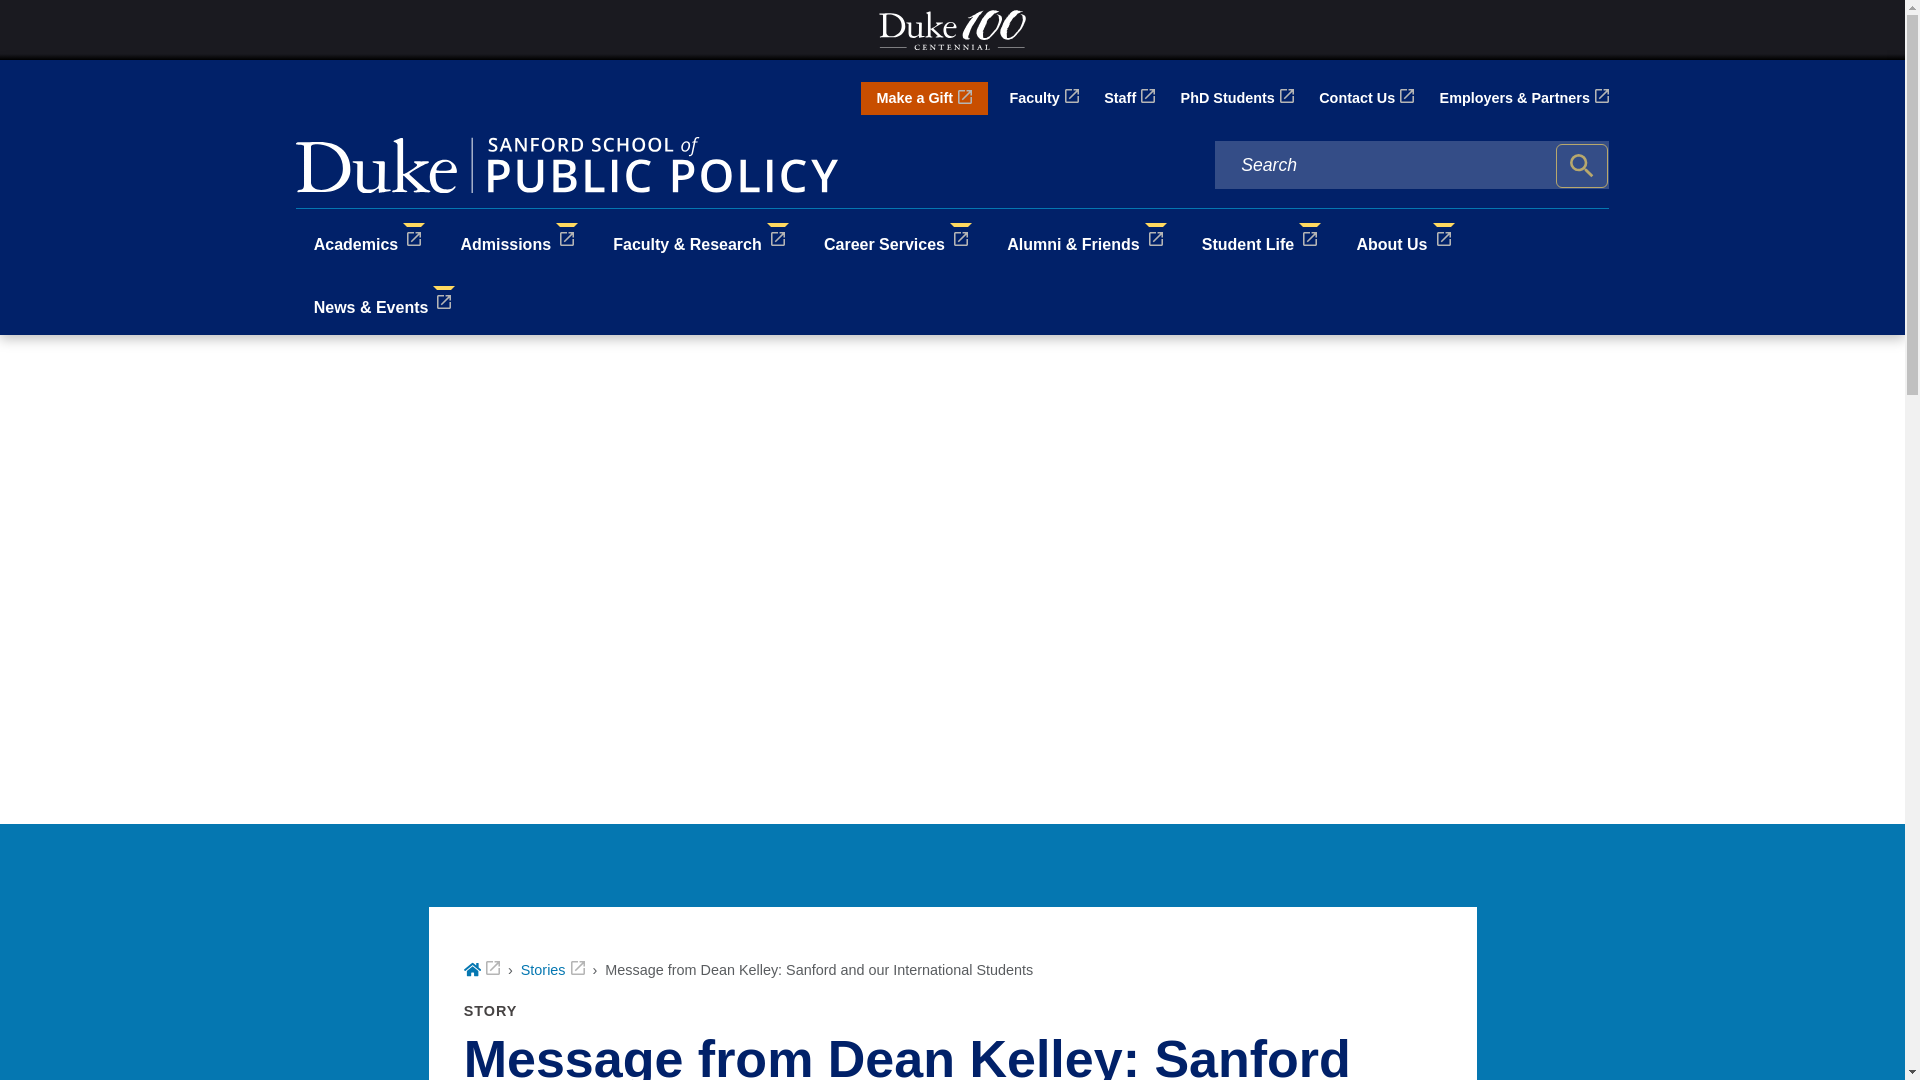 The image size is (1920, 1080). What do you see at coordinates (482, 970) in the screenshot?
I see `Home` at bounding box center [482, 970].